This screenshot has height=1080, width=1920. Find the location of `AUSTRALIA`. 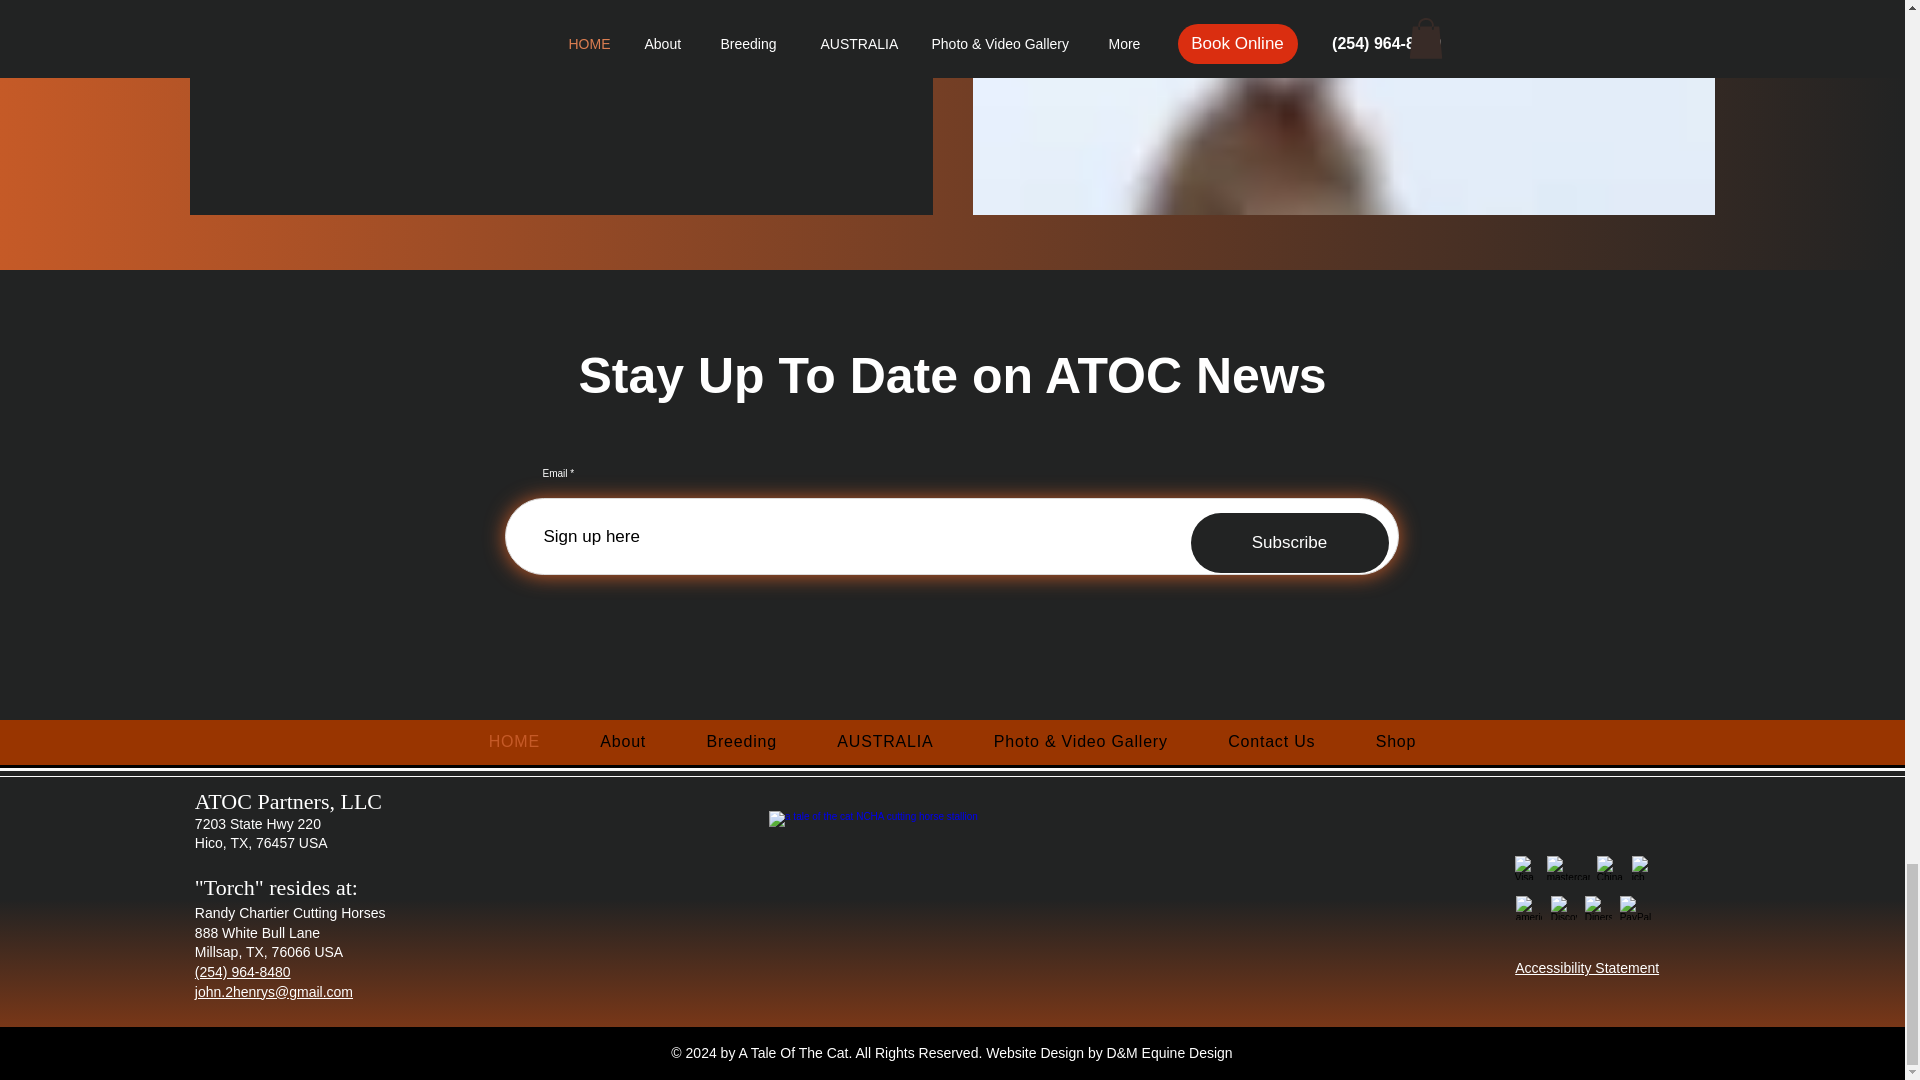

AUSTRALIA is located at coordinates (885, 742).